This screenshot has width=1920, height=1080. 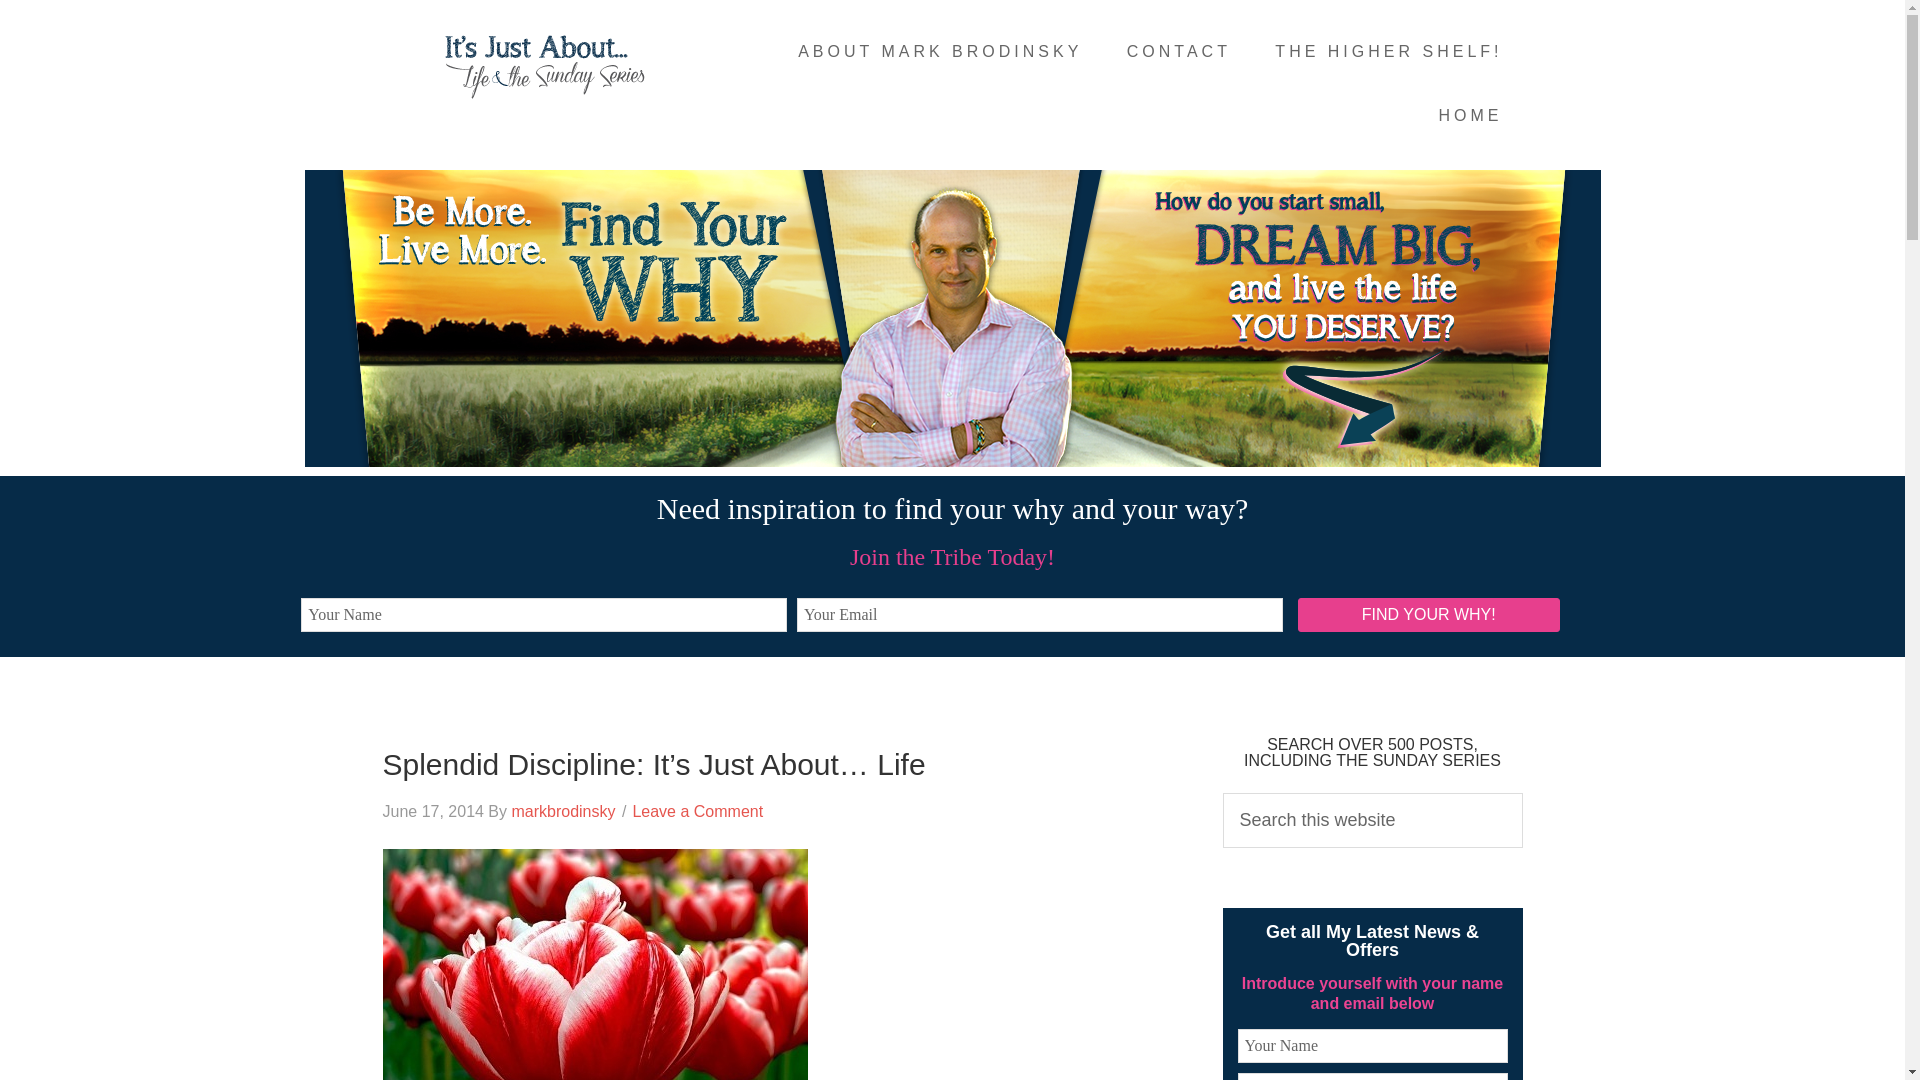 I want to click on CONTACT, so click(x=1179, y=52).